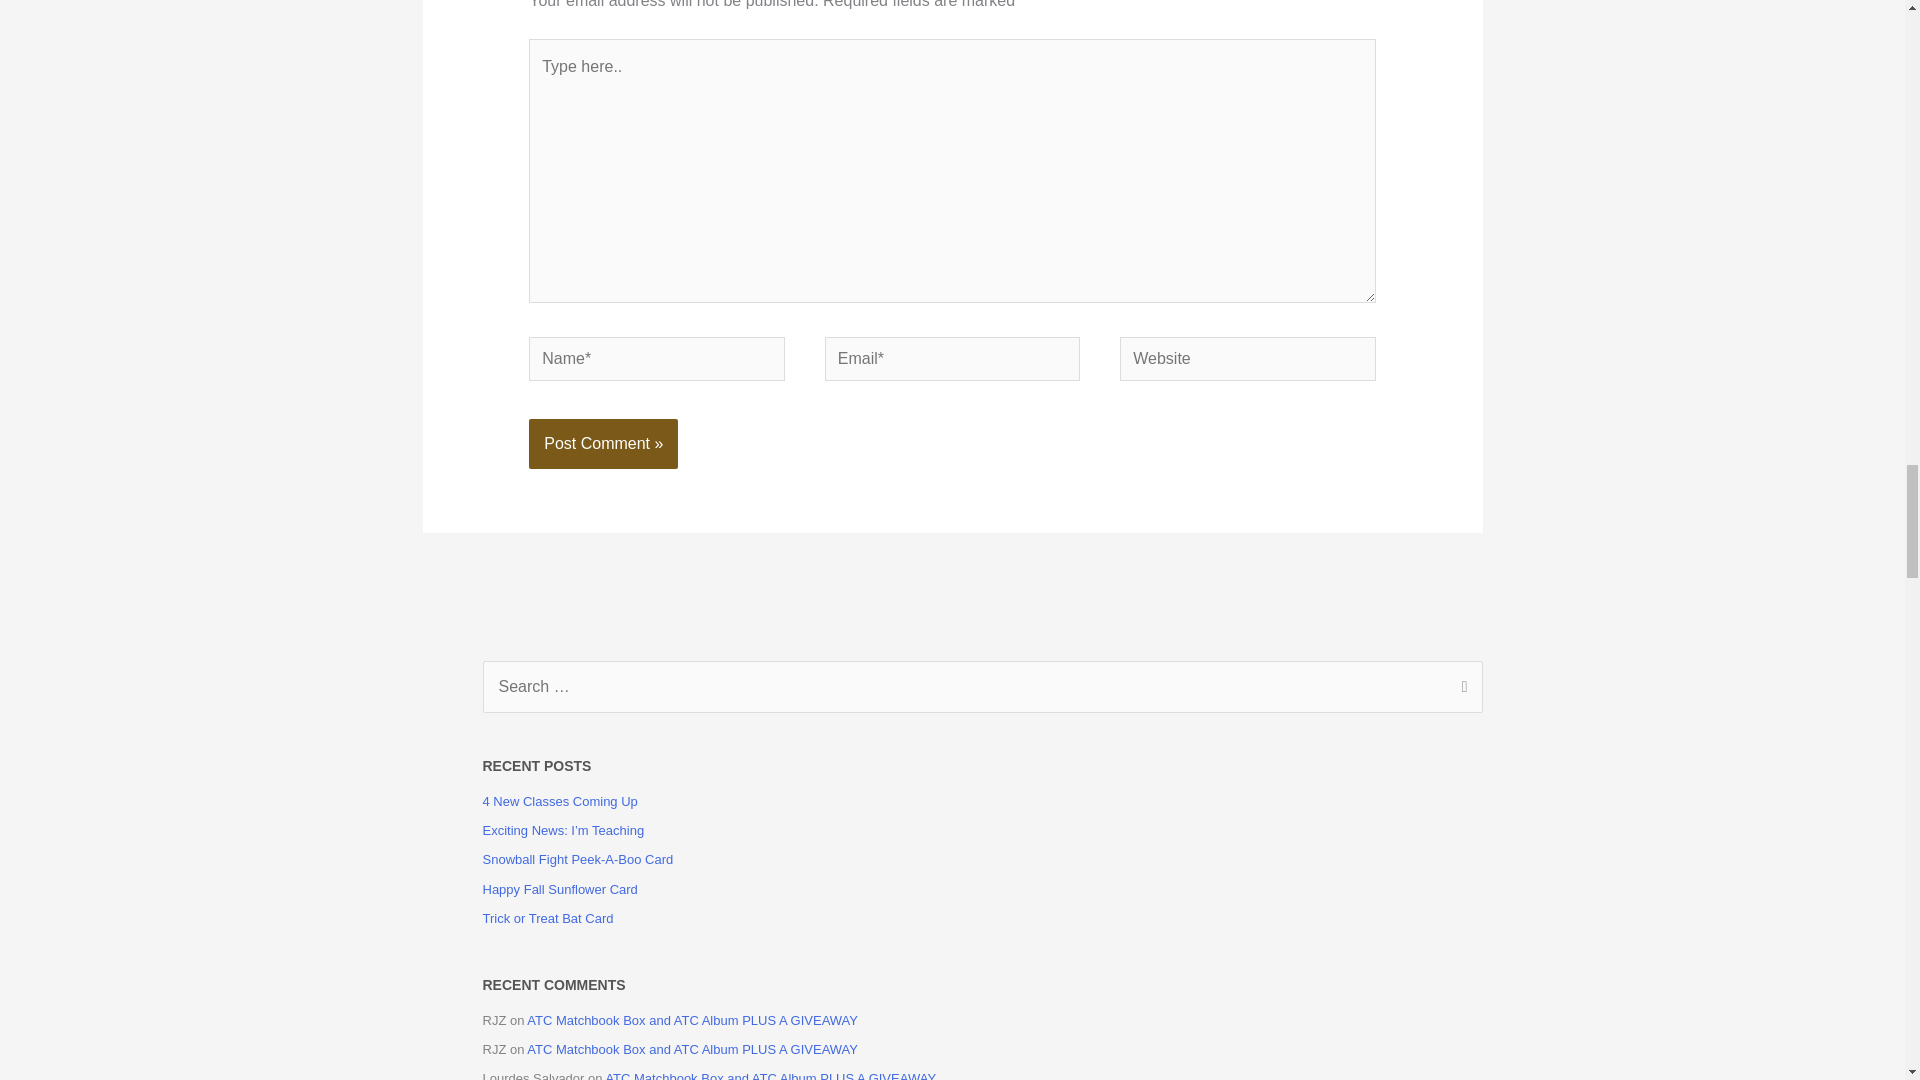  What do you see at coordinates (559, 890) in the screenshot?
I see `Happy Fall Sunflower Card` at bounding box center [559, 890].